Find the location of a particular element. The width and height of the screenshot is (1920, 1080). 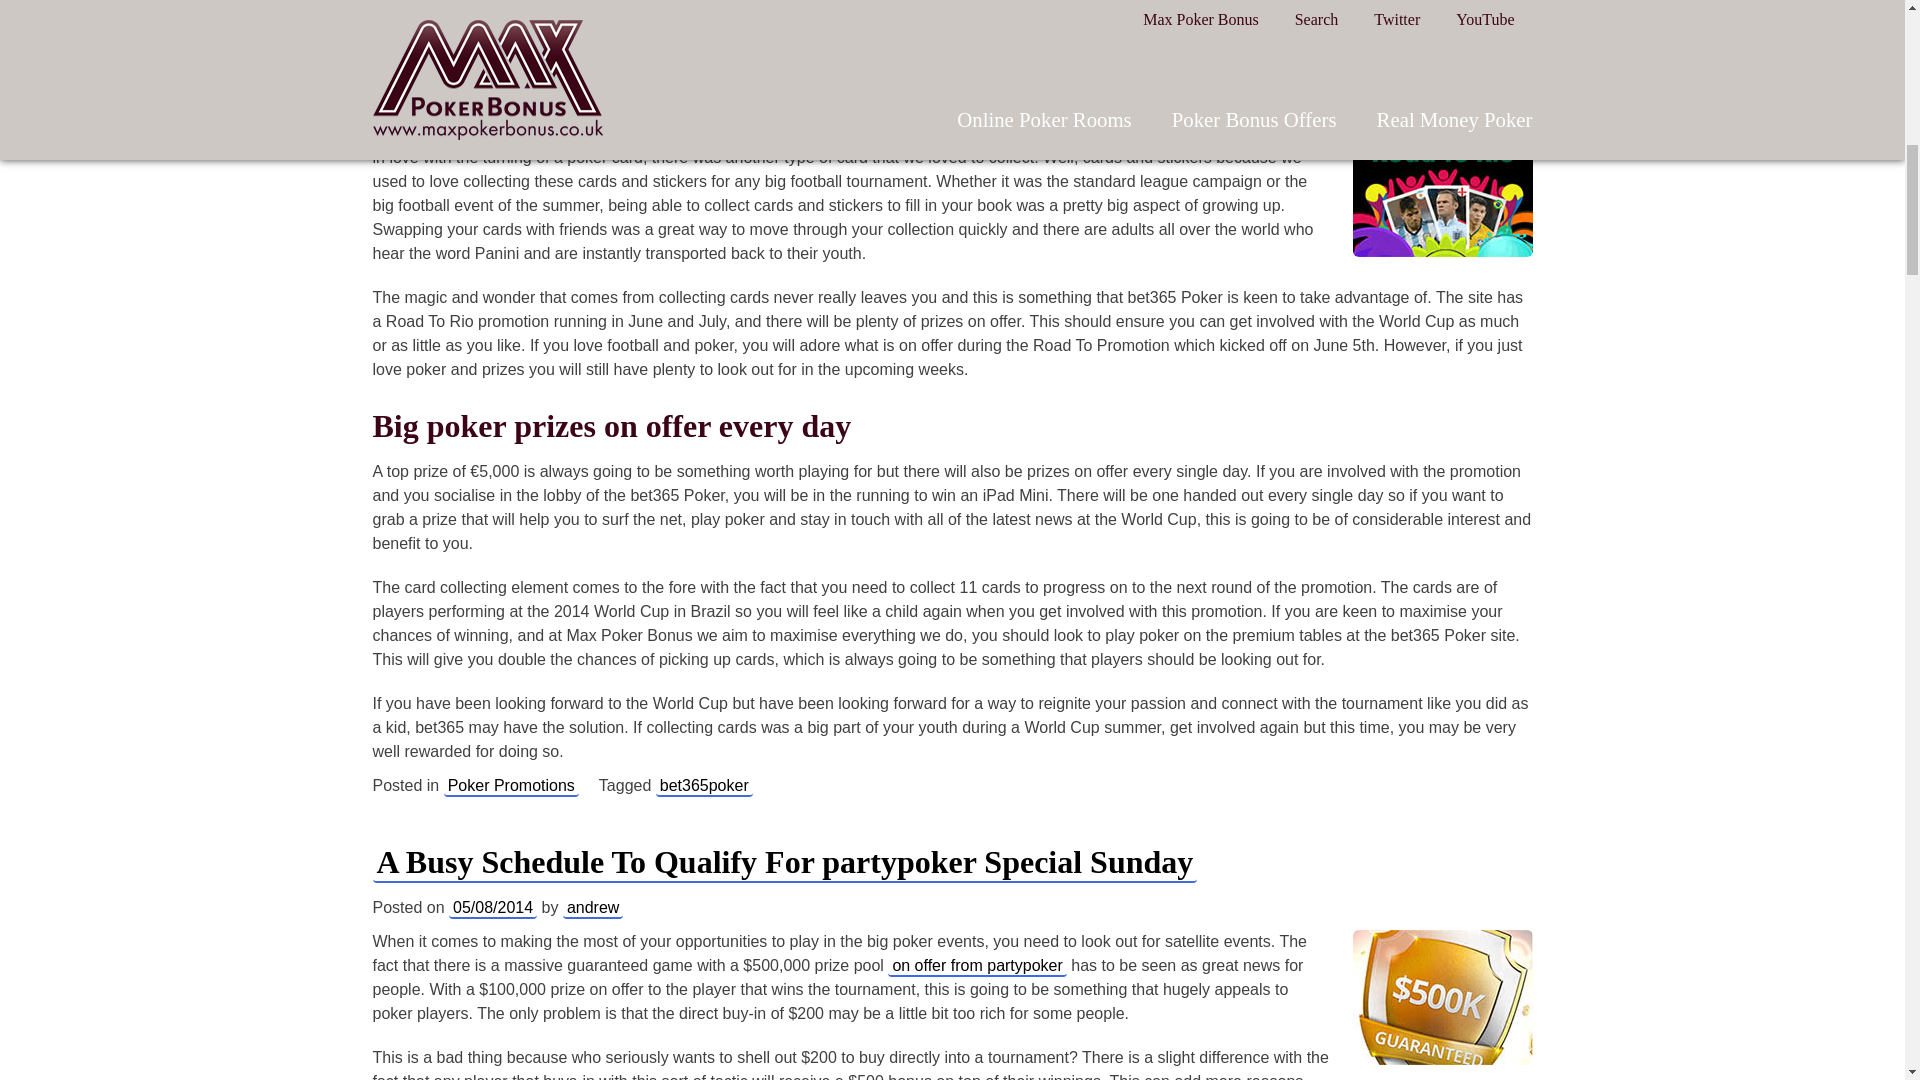

Max Poker Bonus is located at coordinates (458, 134).